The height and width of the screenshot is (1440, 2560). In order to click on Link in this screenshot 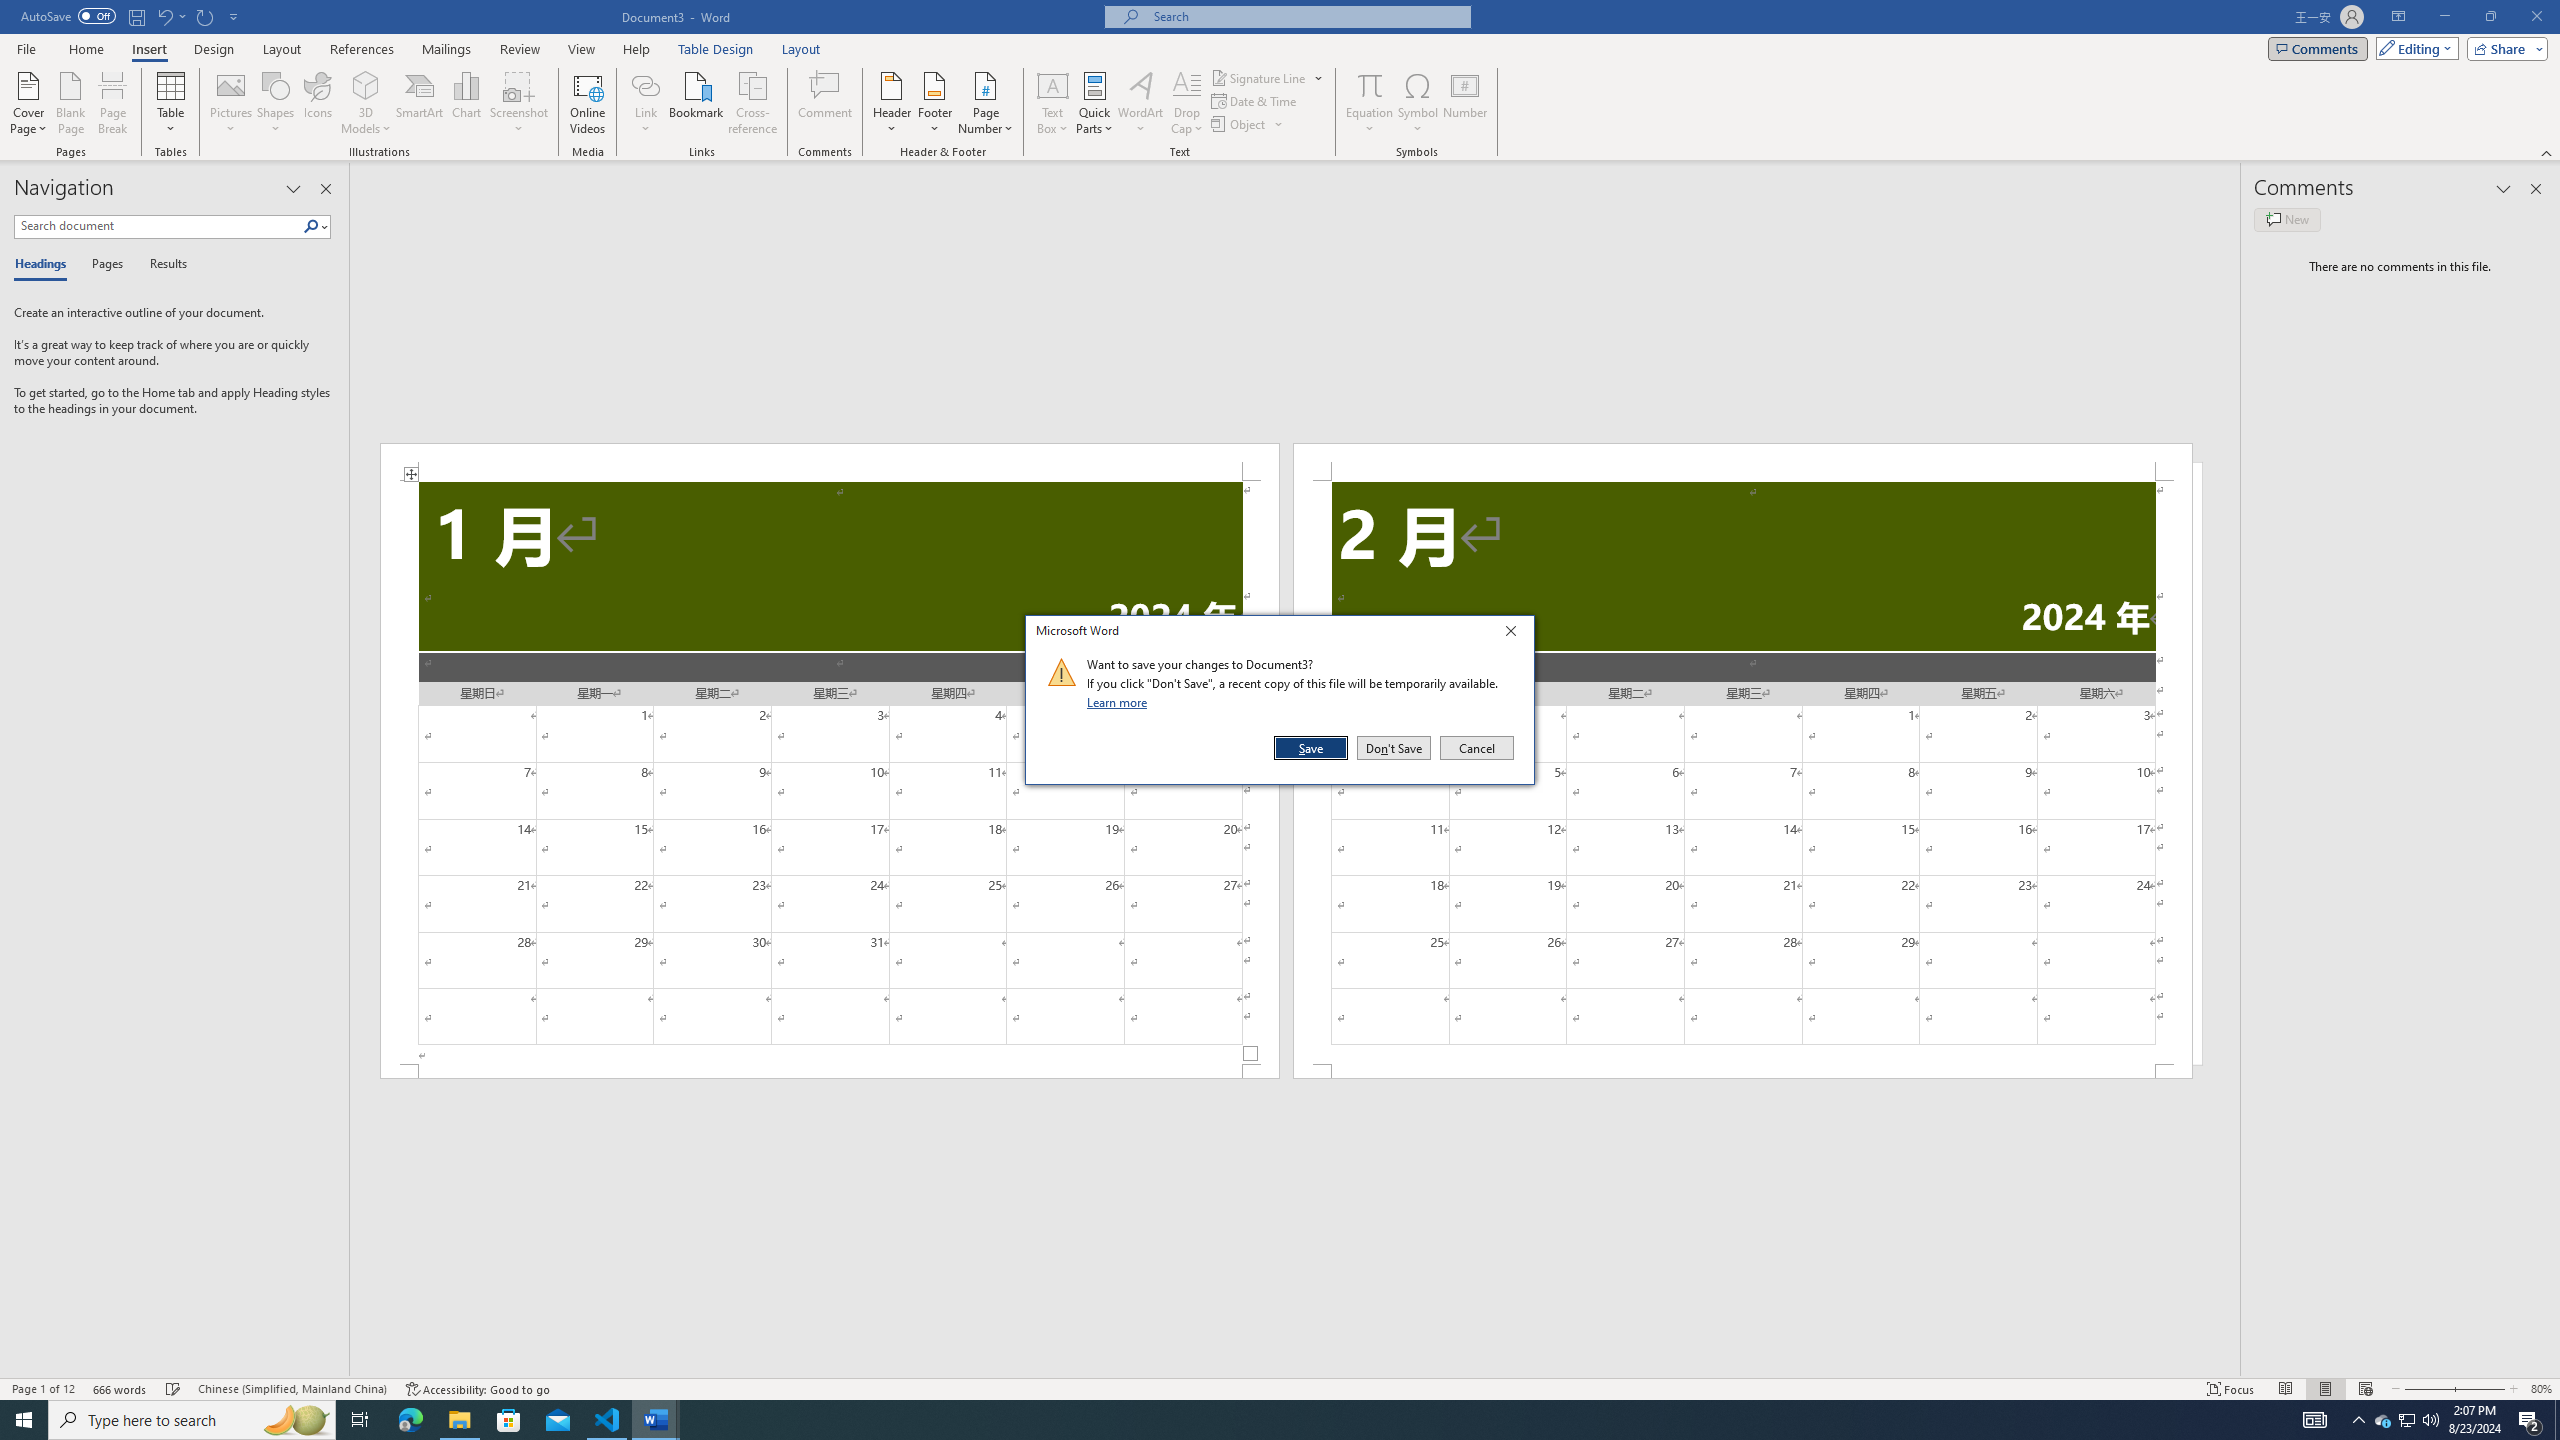, I will do `click(646, 103)`.